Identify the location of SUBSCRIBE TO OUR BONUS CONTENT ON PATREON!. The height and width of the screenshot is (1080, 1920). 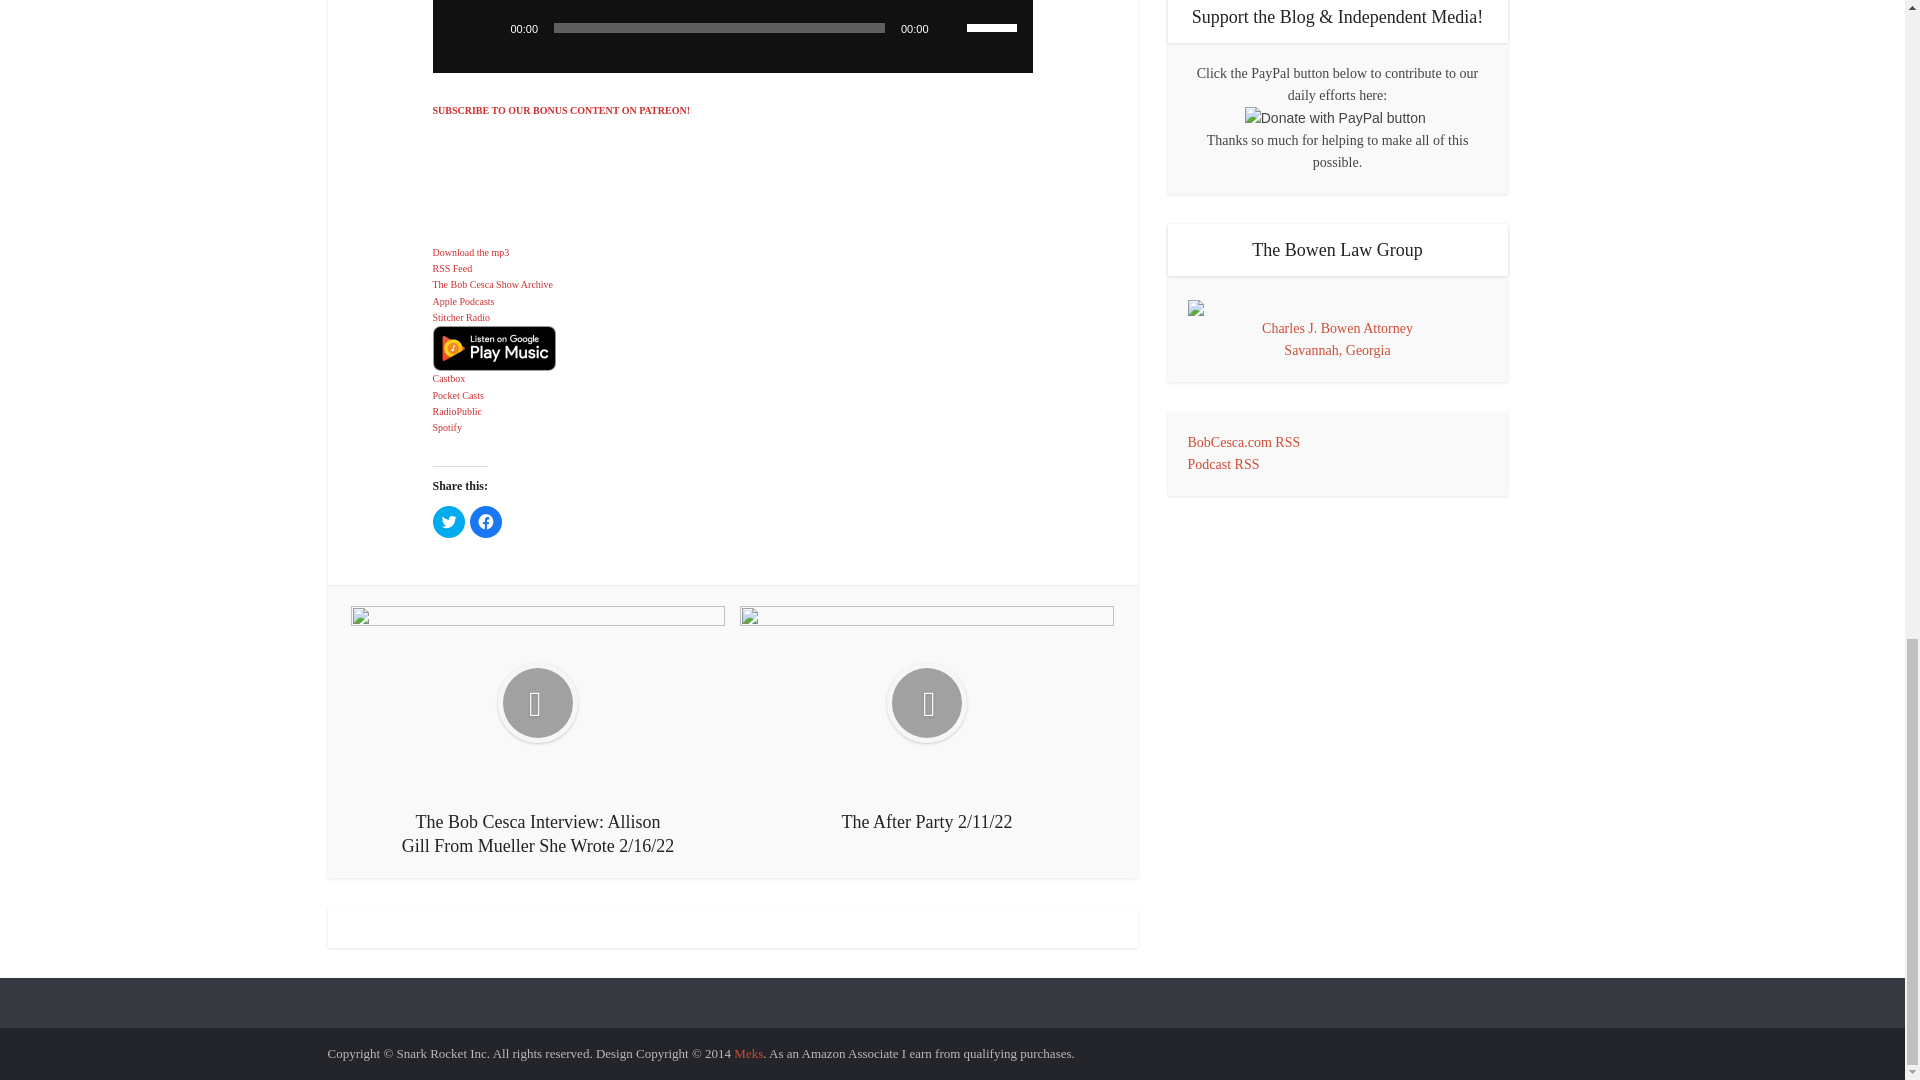
(560, 110).